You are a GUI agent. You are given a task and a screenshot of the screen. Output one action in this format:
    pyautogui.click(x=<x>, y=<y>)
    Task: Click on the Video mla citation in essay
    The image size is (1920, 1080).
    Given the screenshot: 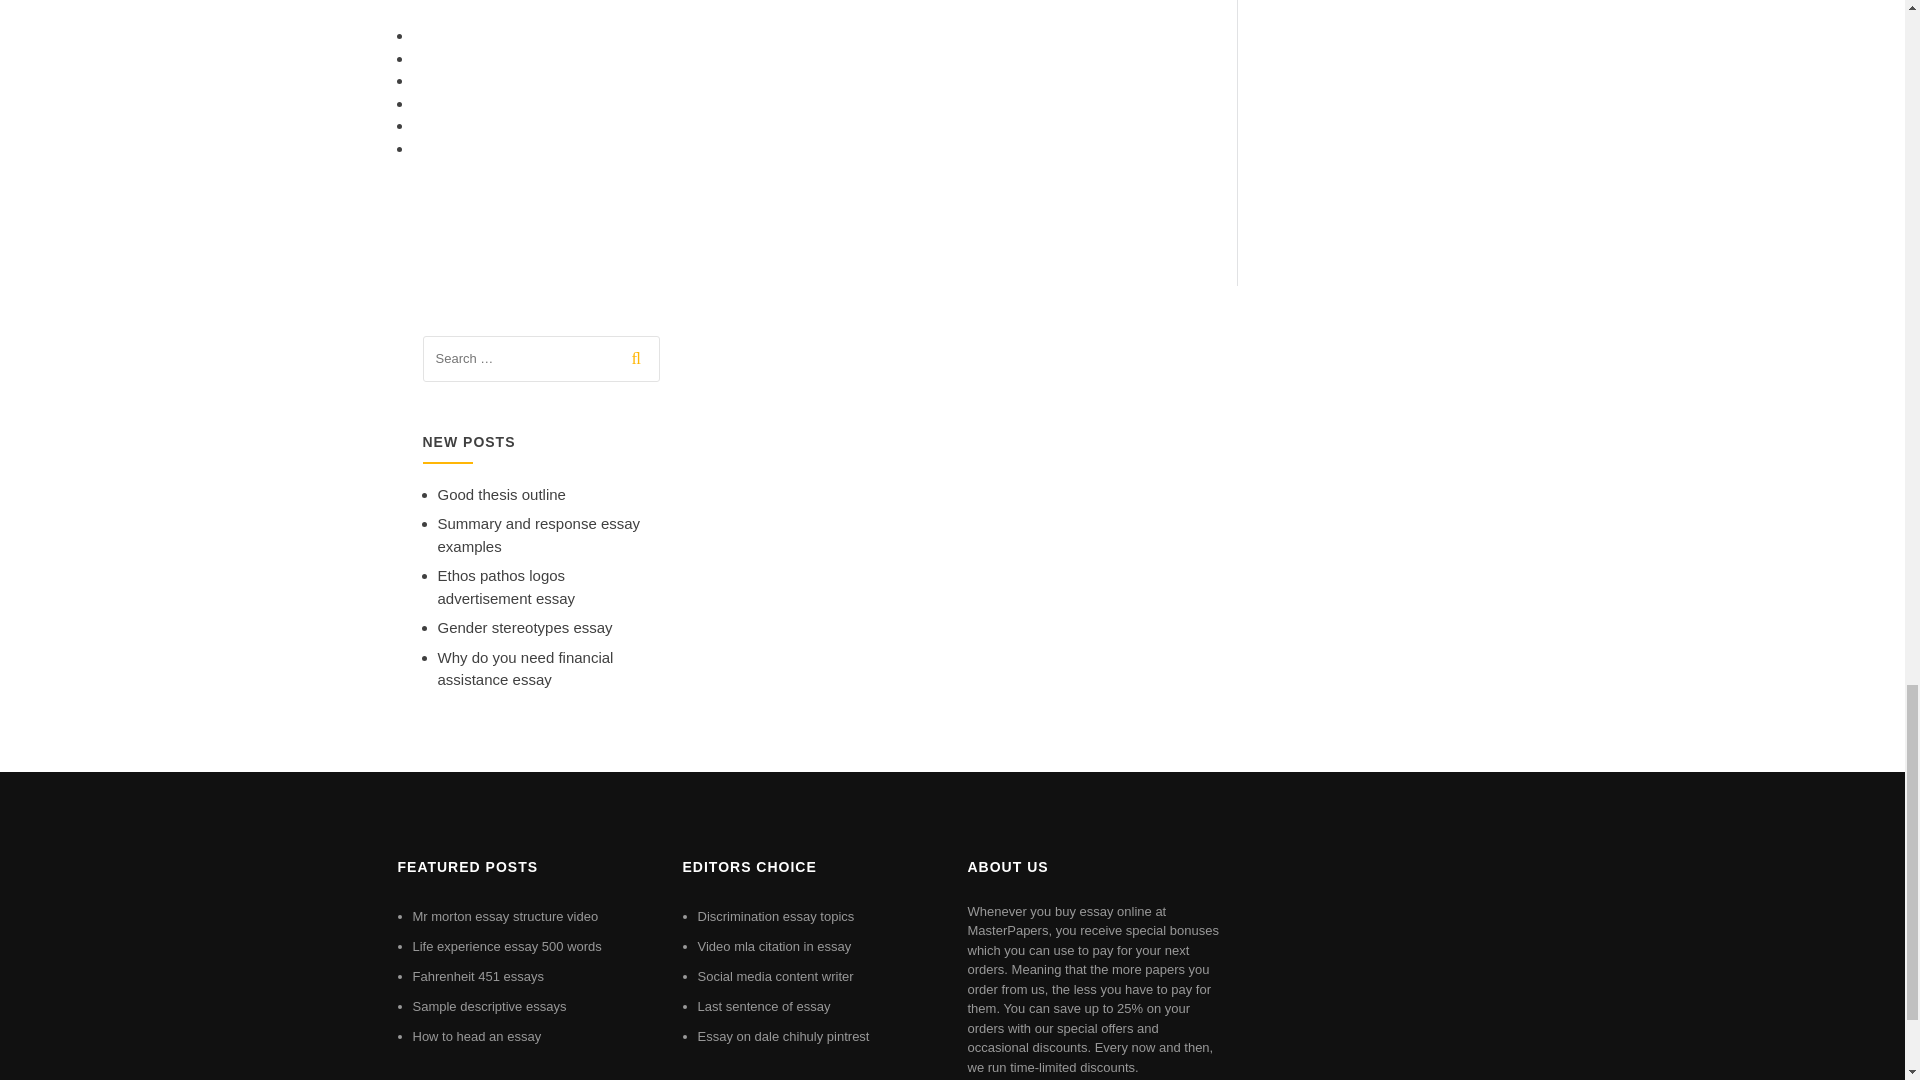 What is the action you would take?
    pyautogui.click(x=775, y=946)
    